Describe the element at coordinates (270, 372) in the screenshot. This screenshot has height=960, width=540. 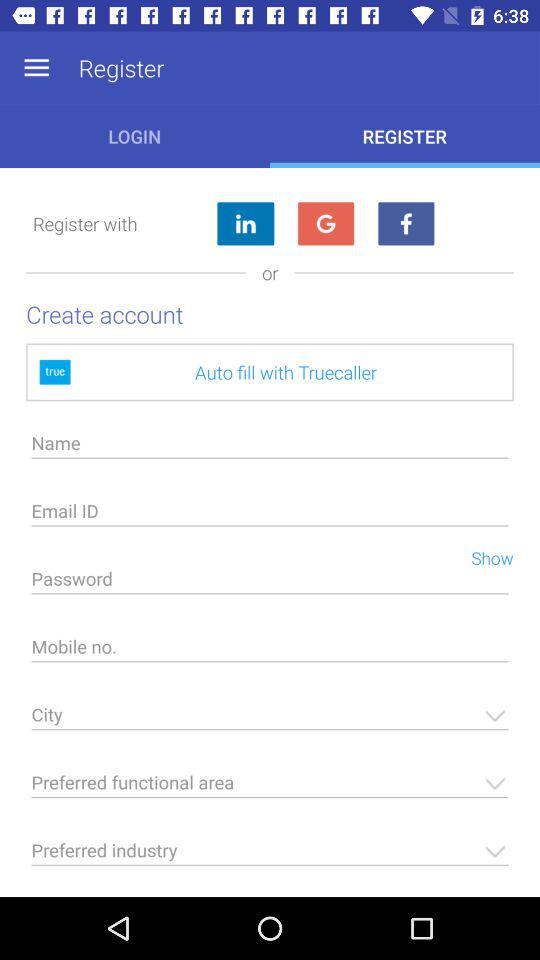
I see `flip until auto fill with item` at that location.